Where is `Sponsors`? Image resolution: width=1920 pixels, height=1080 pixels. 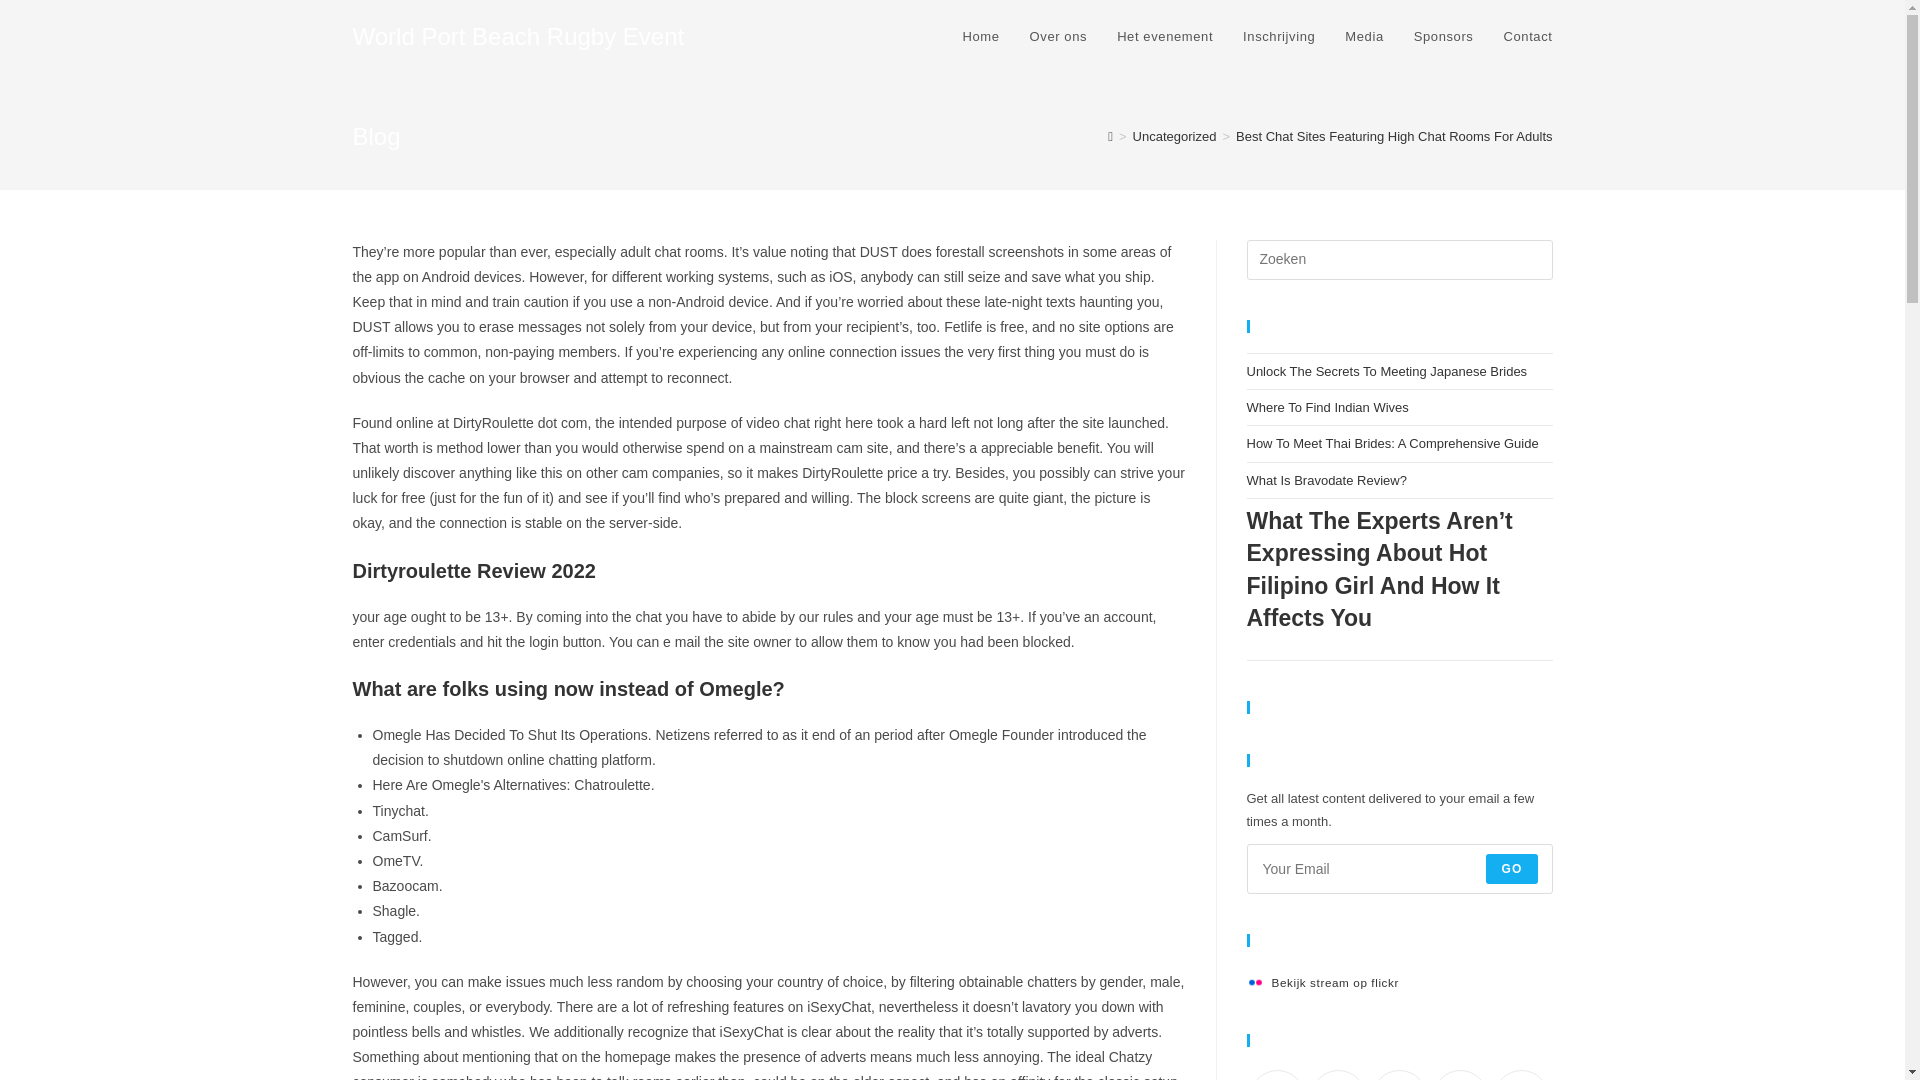 Sponsors is located at coordinates (1444, 37).